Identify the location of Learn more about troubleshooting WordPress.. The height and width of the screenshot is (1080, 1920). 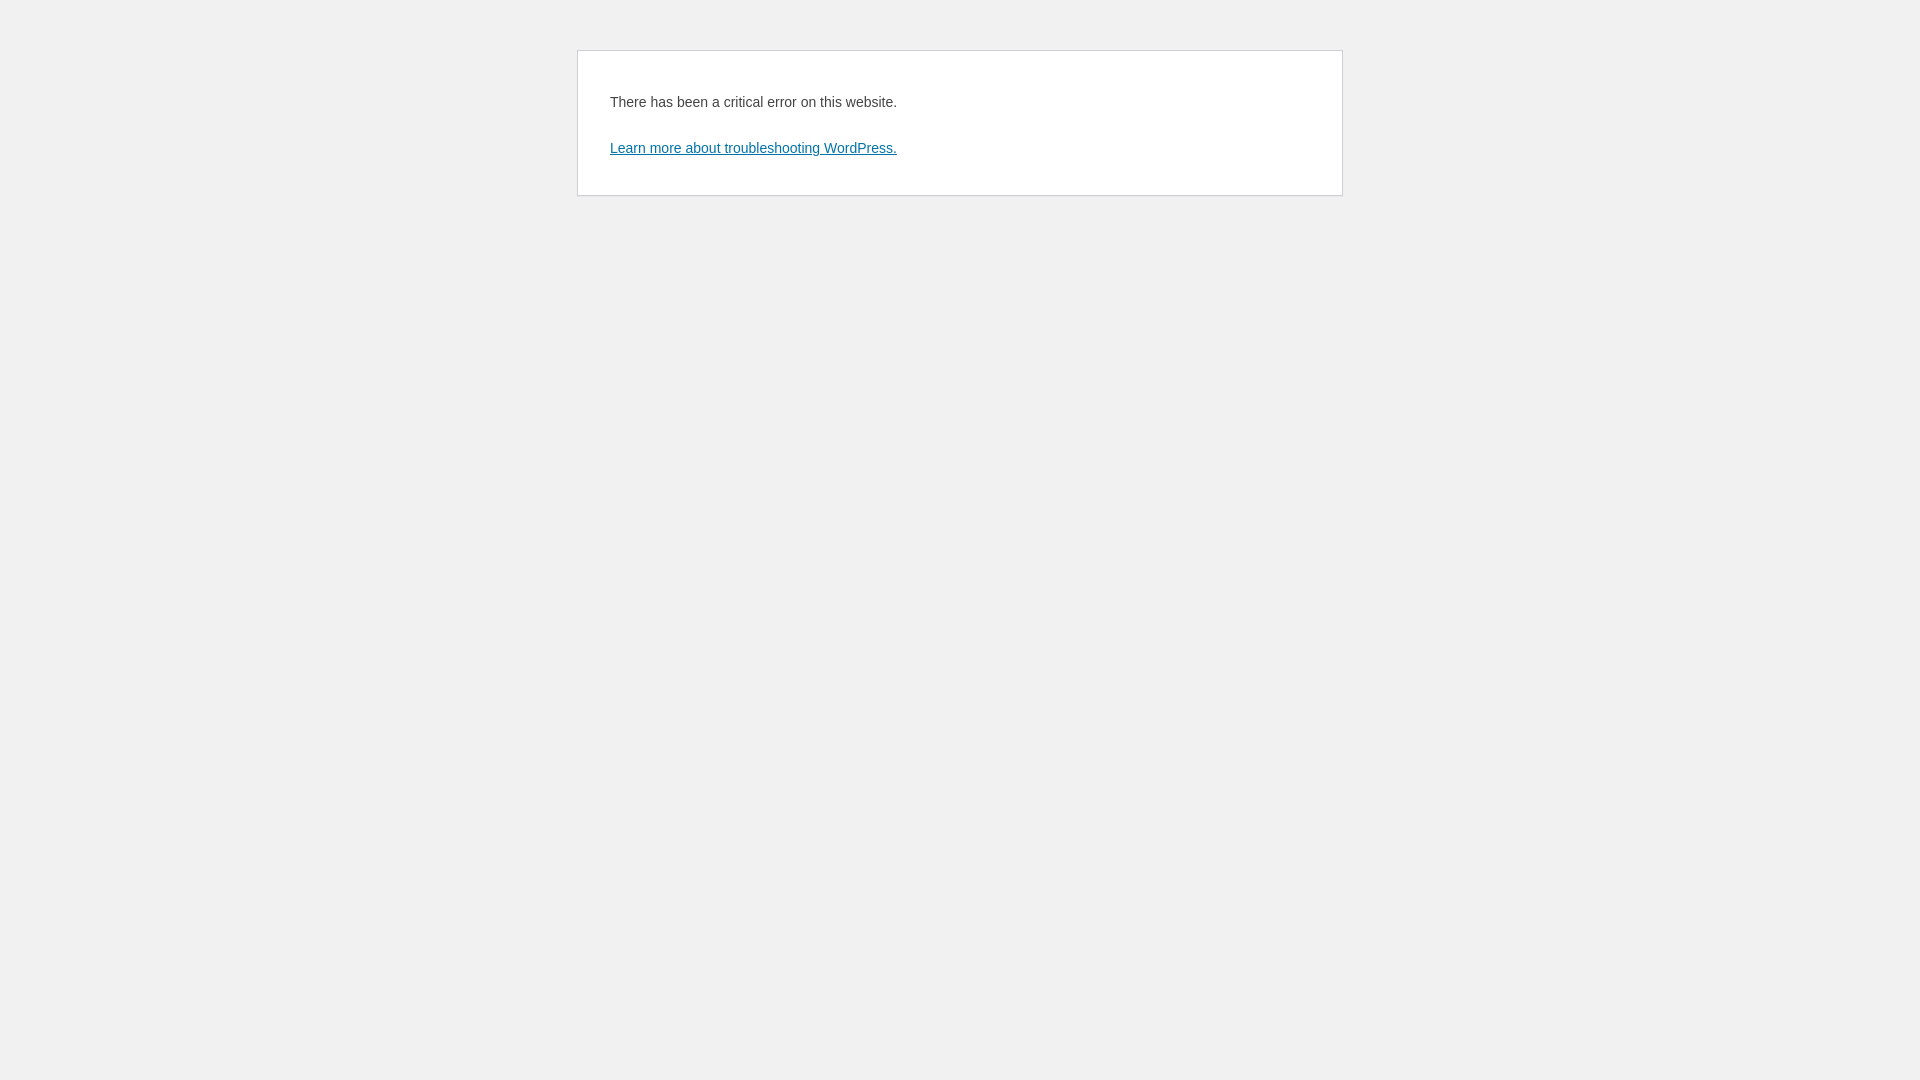
(754, 148).